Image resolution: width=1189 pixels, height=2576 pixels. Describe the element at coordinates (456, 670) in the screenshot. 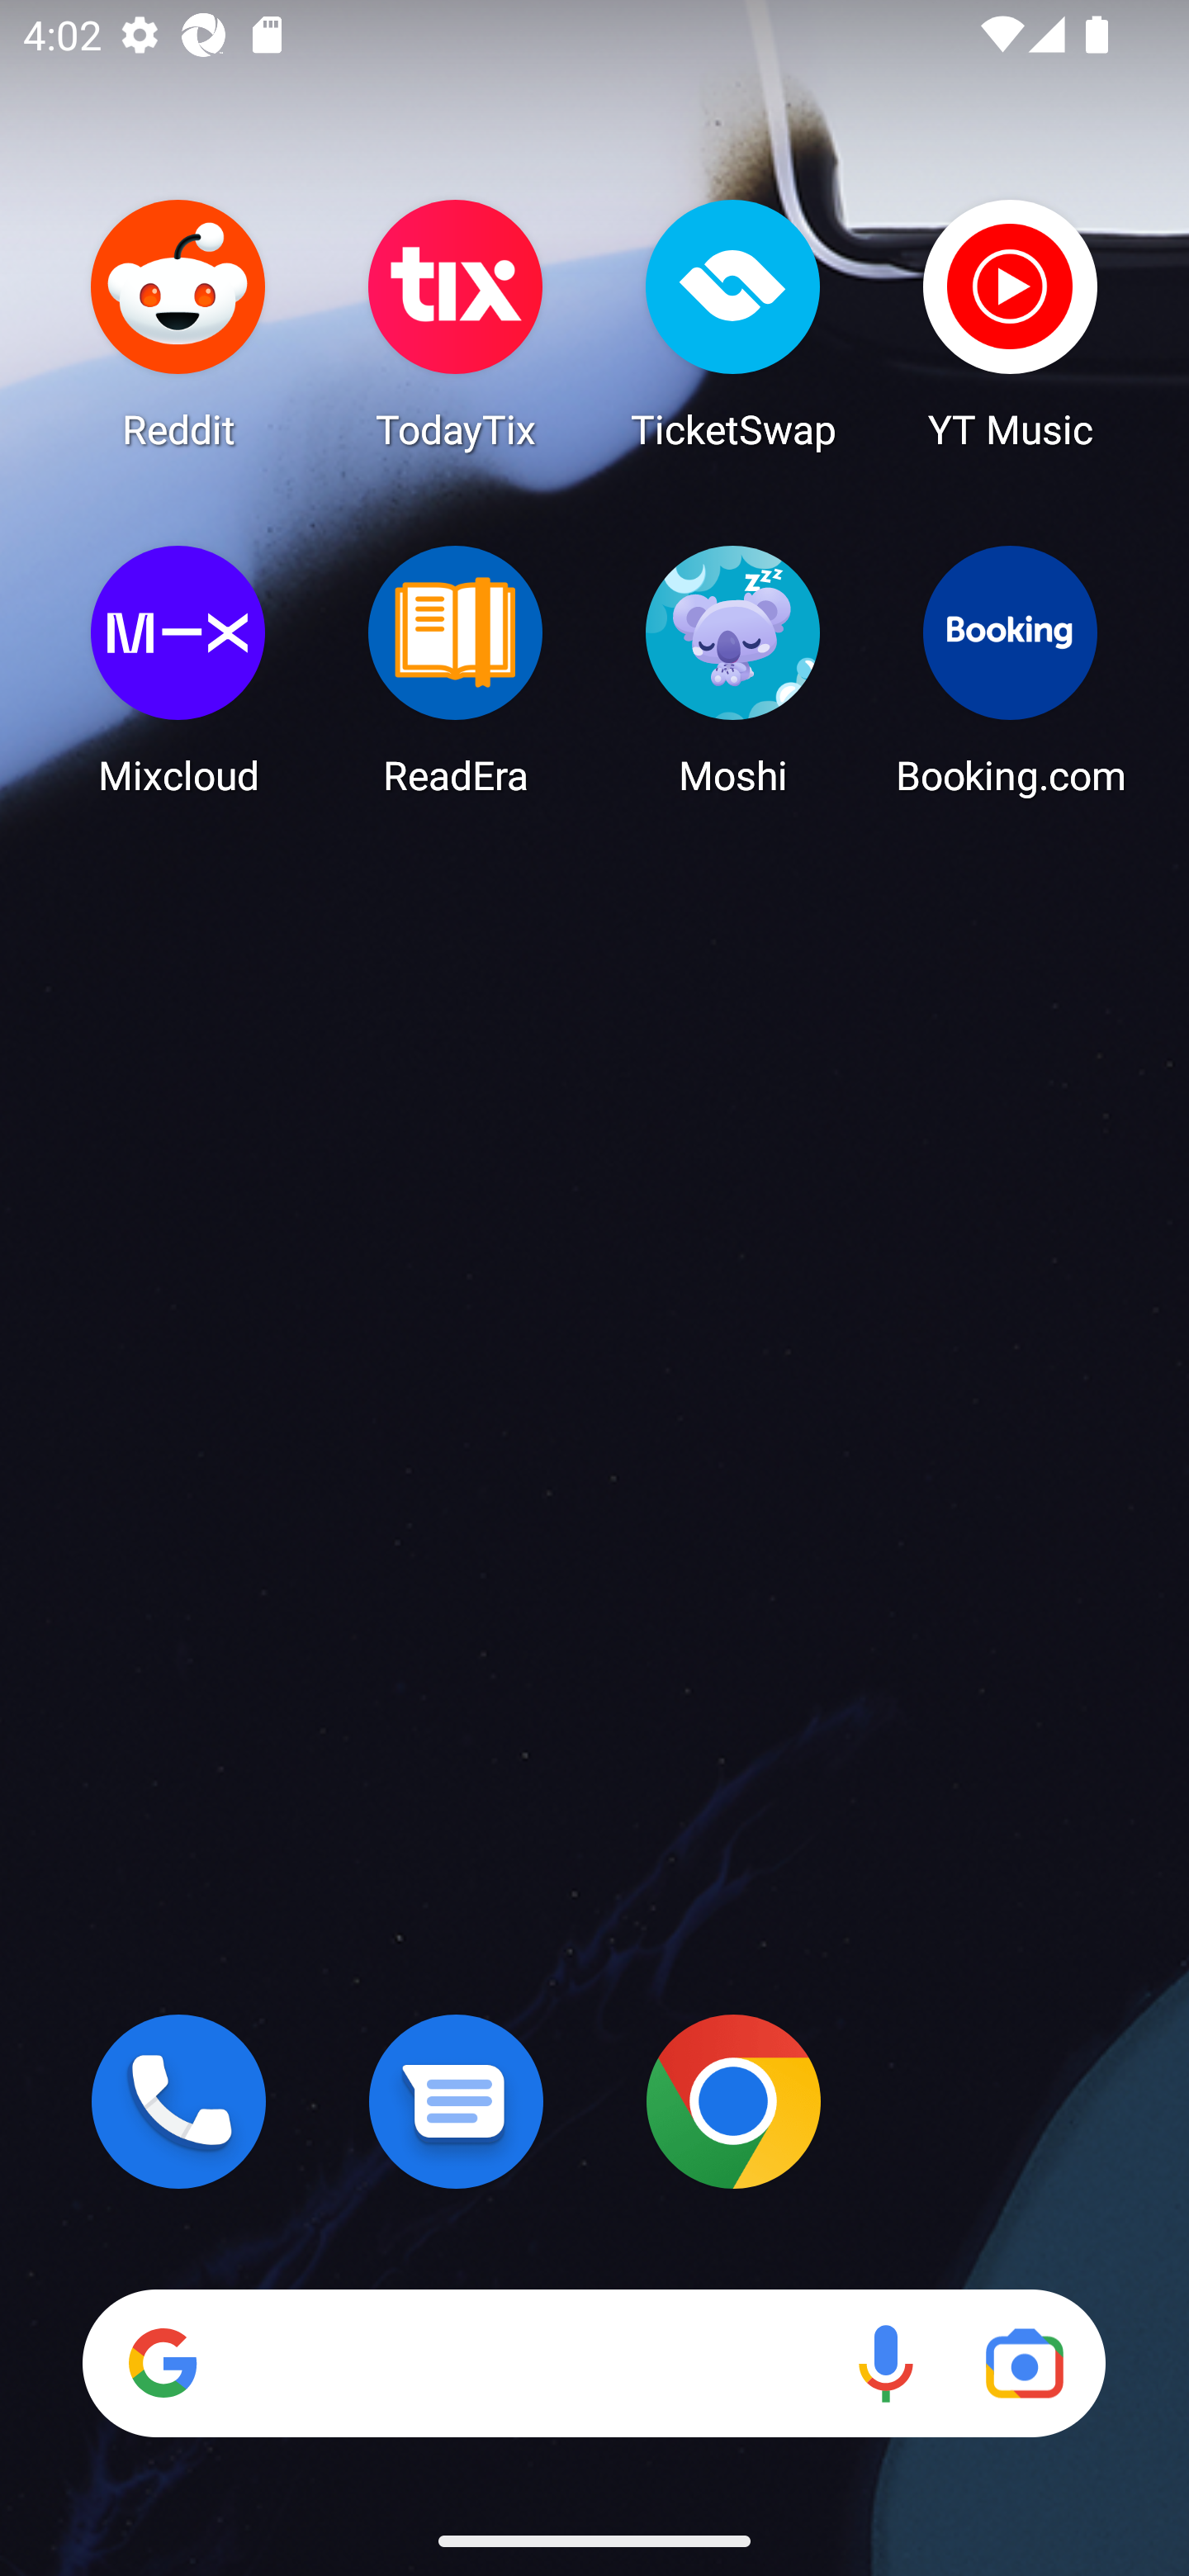

I see `ReadEra` at that location.